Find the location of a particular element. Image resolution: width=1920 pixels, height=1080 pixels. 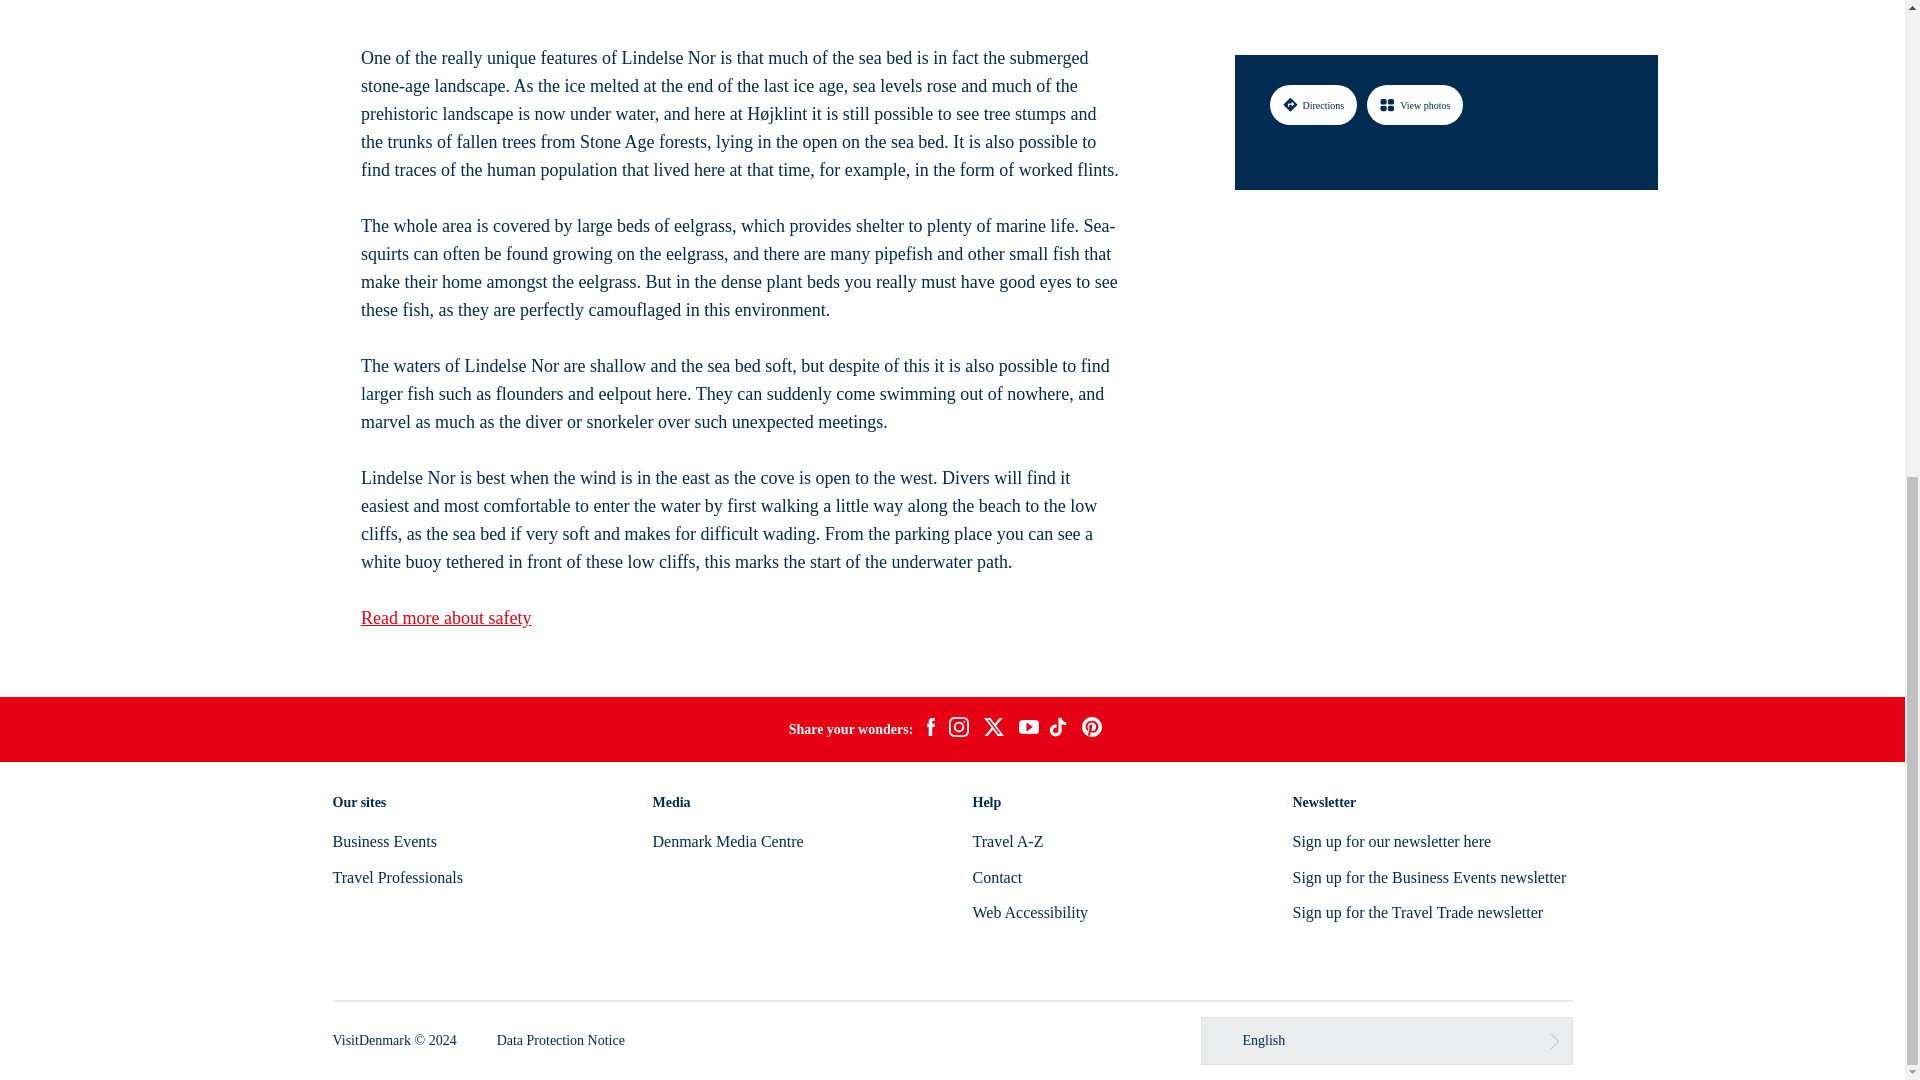

facebook is located at coordinates (930, 730).